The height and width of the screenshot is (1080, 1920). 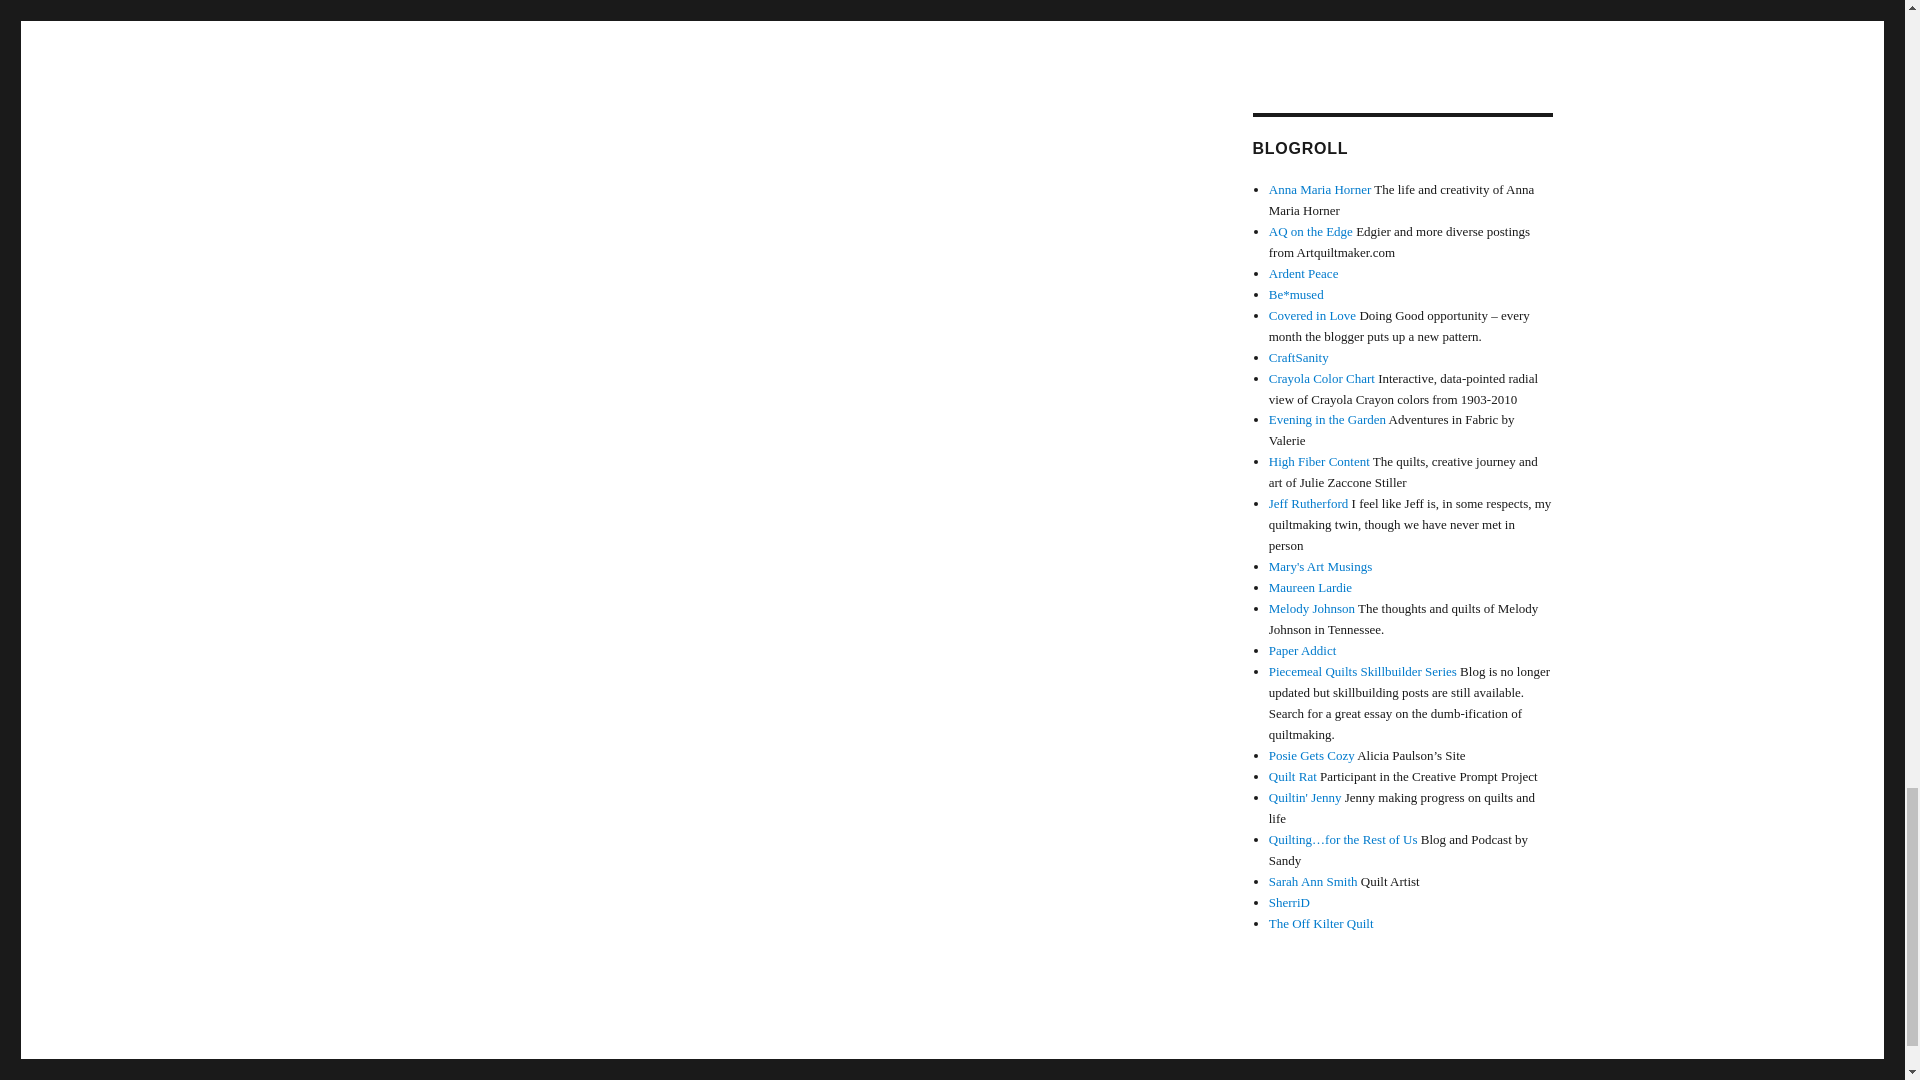 I want to click on The thoughts and quilts of Melody Johnson in Tennessee., so click(x=1312, y=608).